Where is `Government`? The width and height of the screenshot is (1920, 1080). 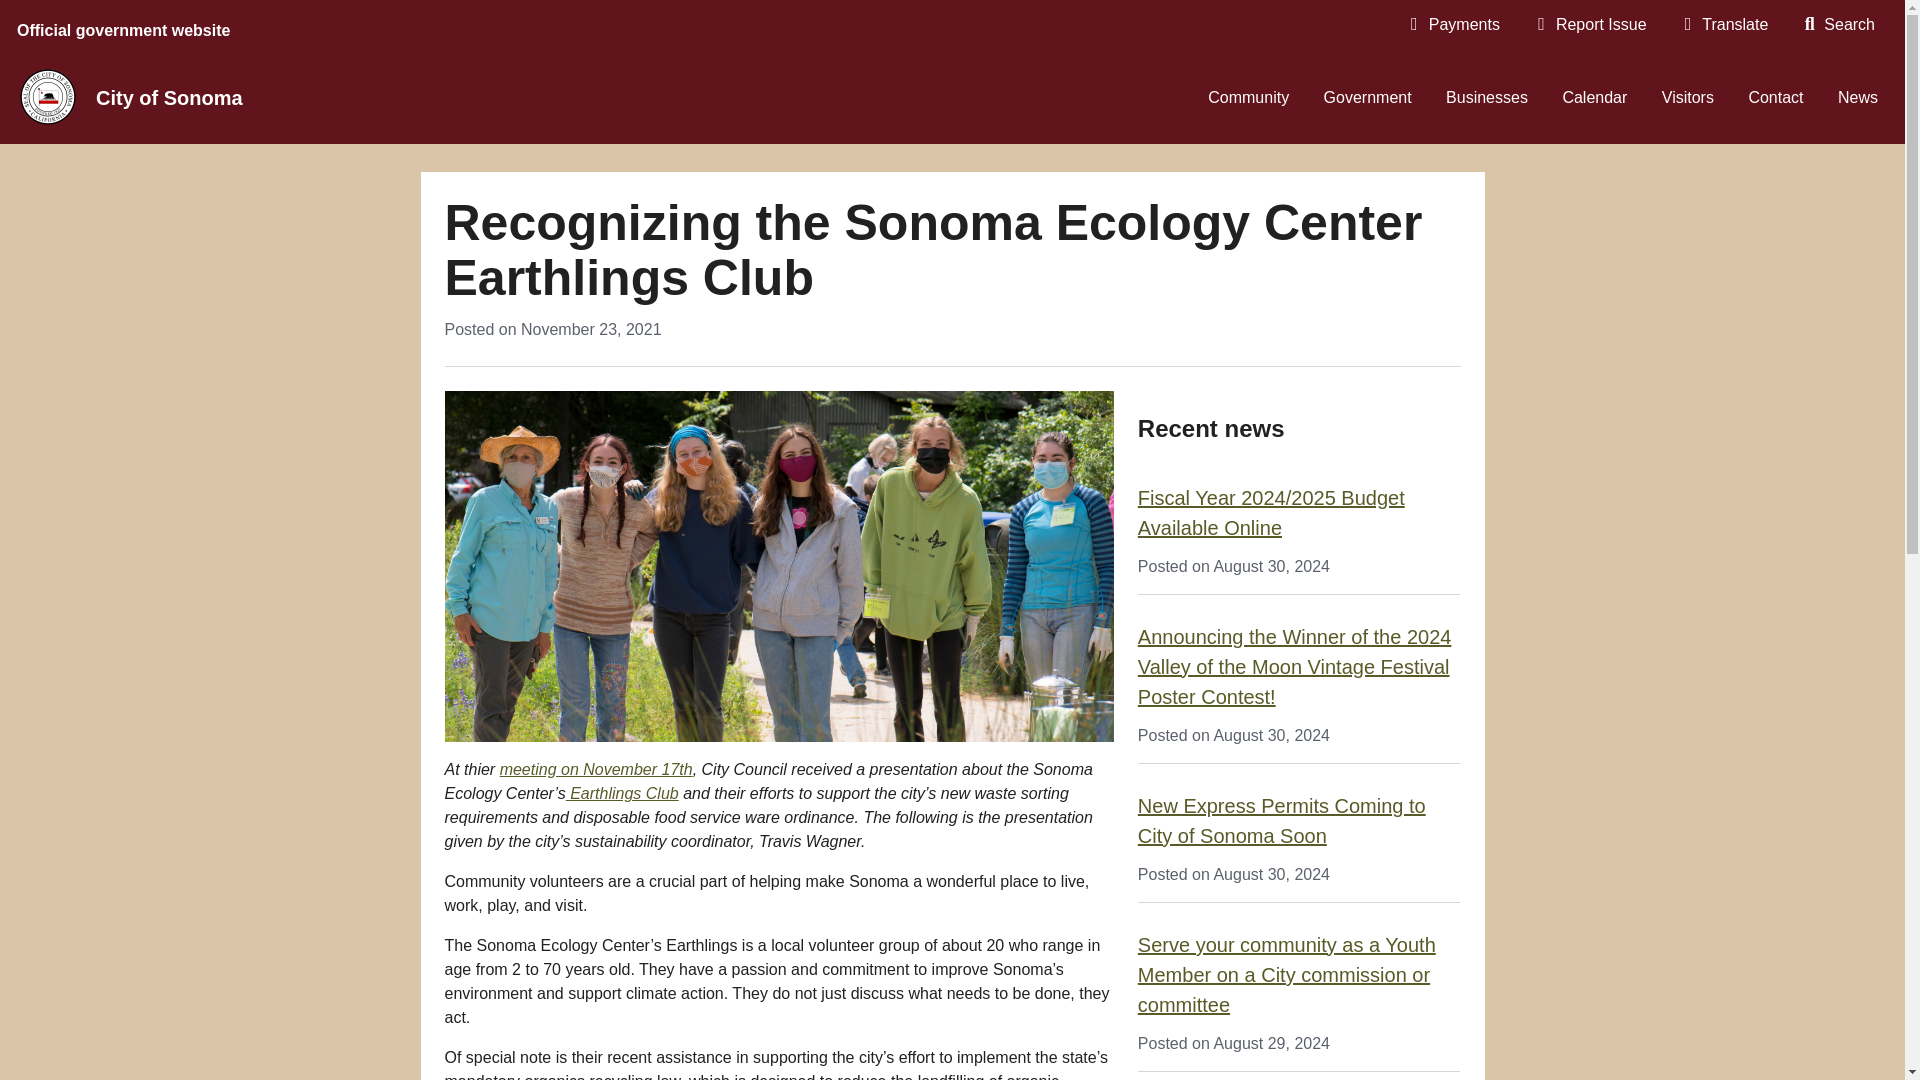
Government is located at coordinates (1368, 98).